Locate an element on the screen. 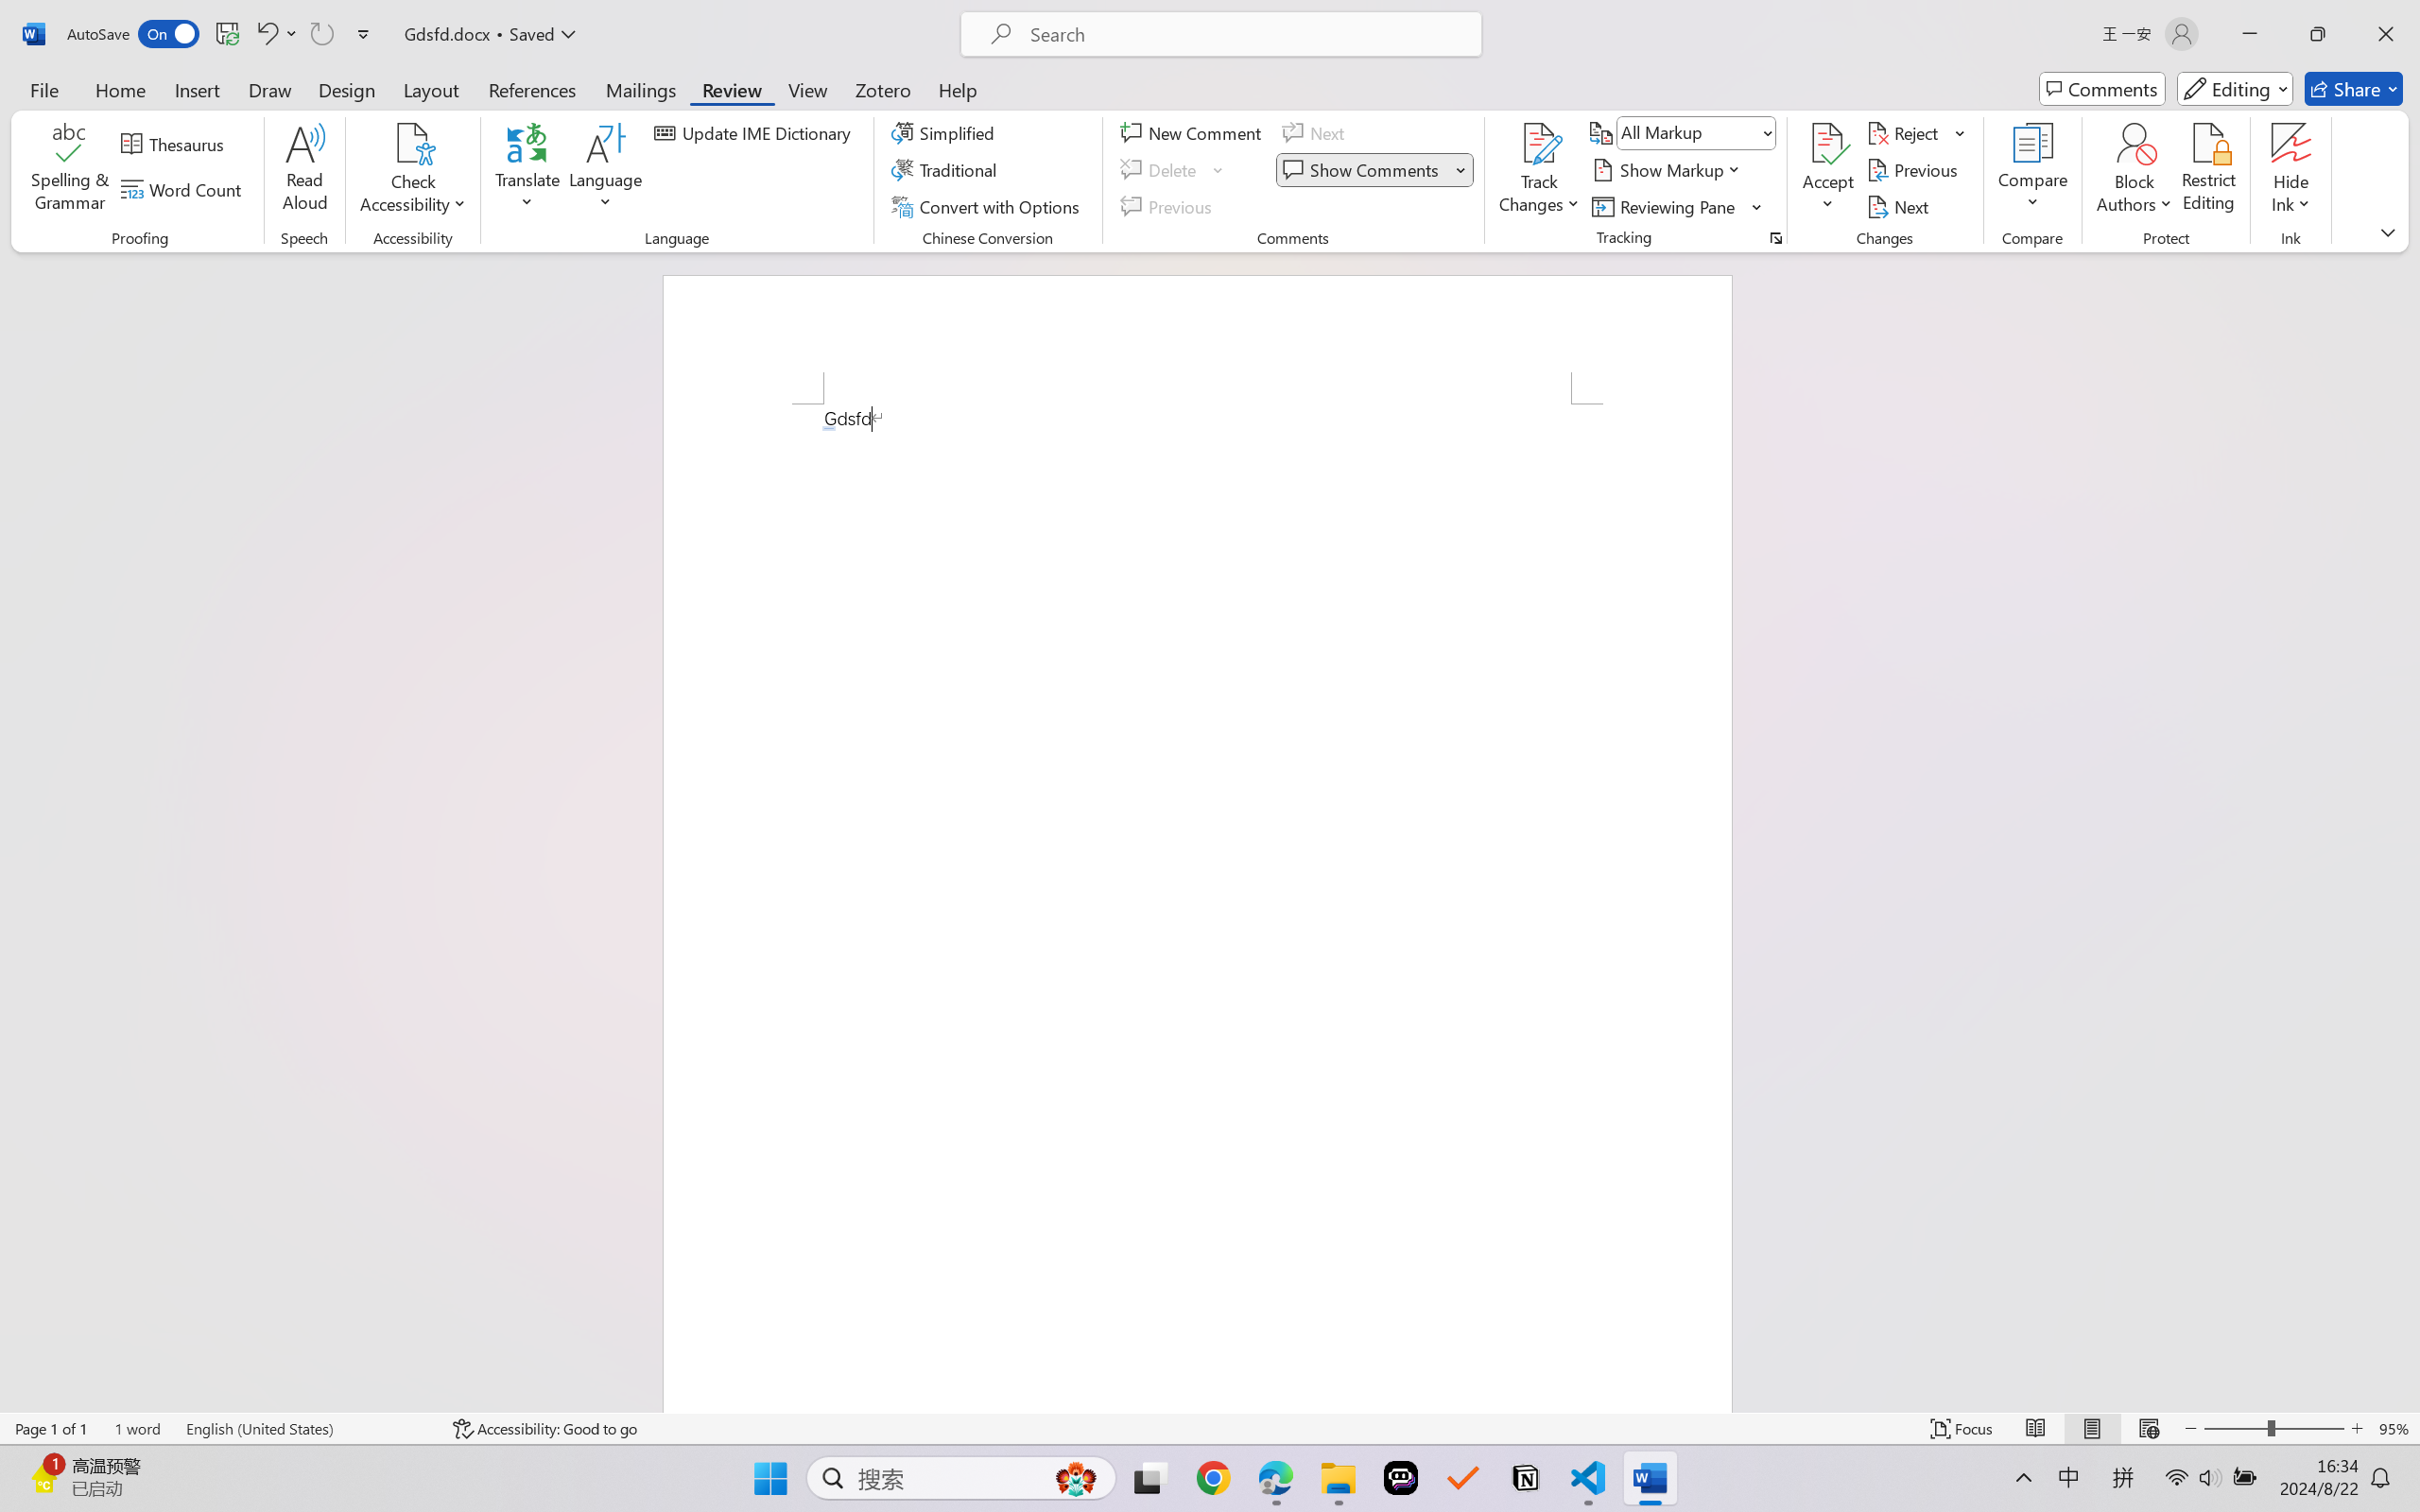 The image size is (2420, 1512). Show Comments is located at coordinates (1363, 170).